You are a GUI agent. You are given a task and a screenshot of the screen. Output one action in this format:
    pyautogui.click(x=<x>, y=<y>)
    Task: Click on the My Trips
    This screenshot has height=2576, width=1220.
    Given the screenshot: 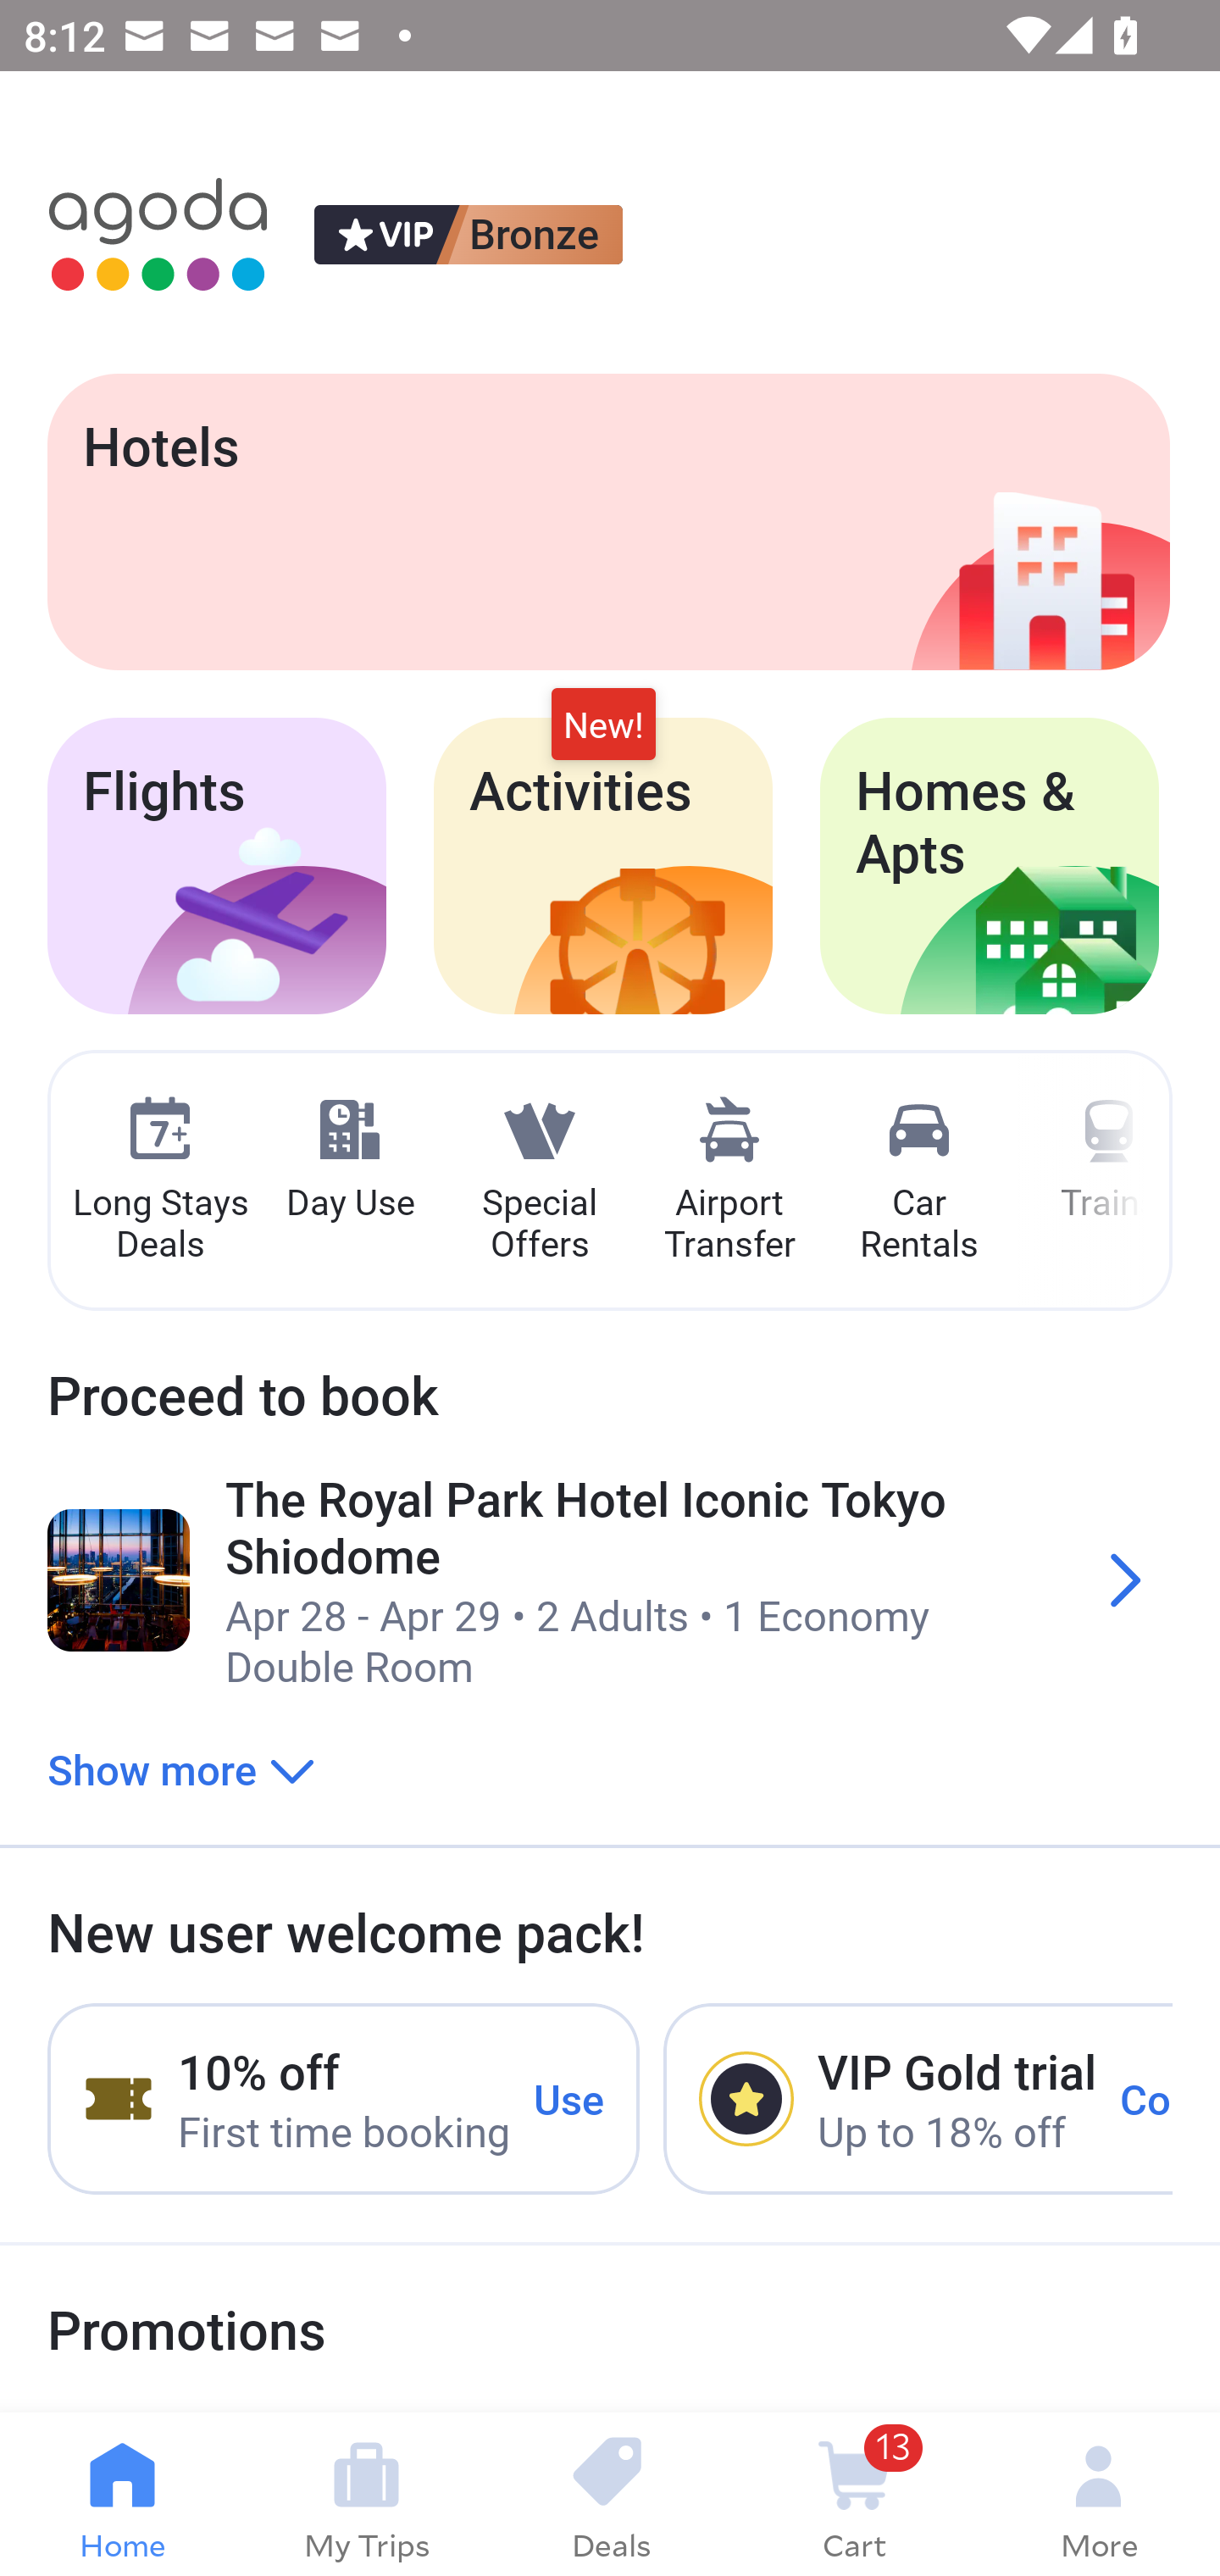 What is the action you would take?
    pyautogui.click(x=366, y=2495)
    